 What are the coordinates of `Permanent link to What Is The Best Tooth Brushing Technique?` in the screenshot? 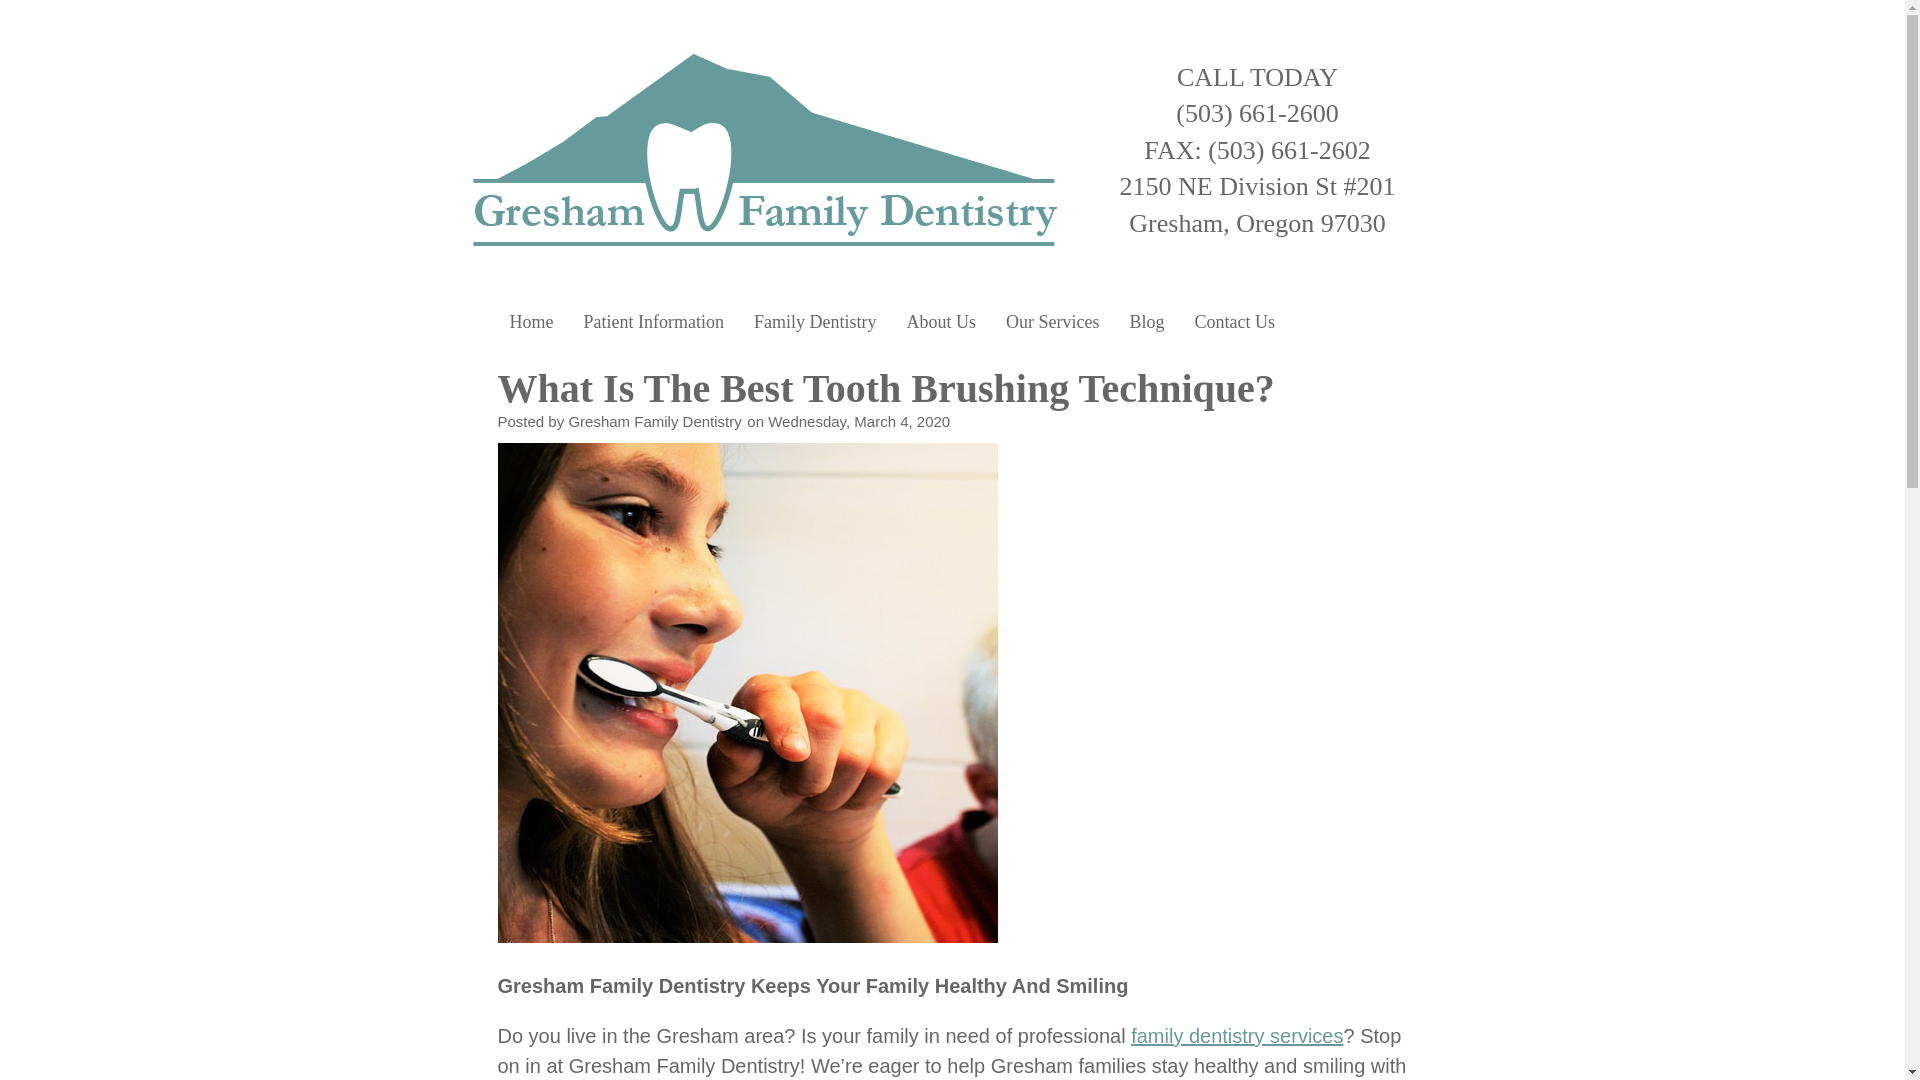 It's located at (886, 388).